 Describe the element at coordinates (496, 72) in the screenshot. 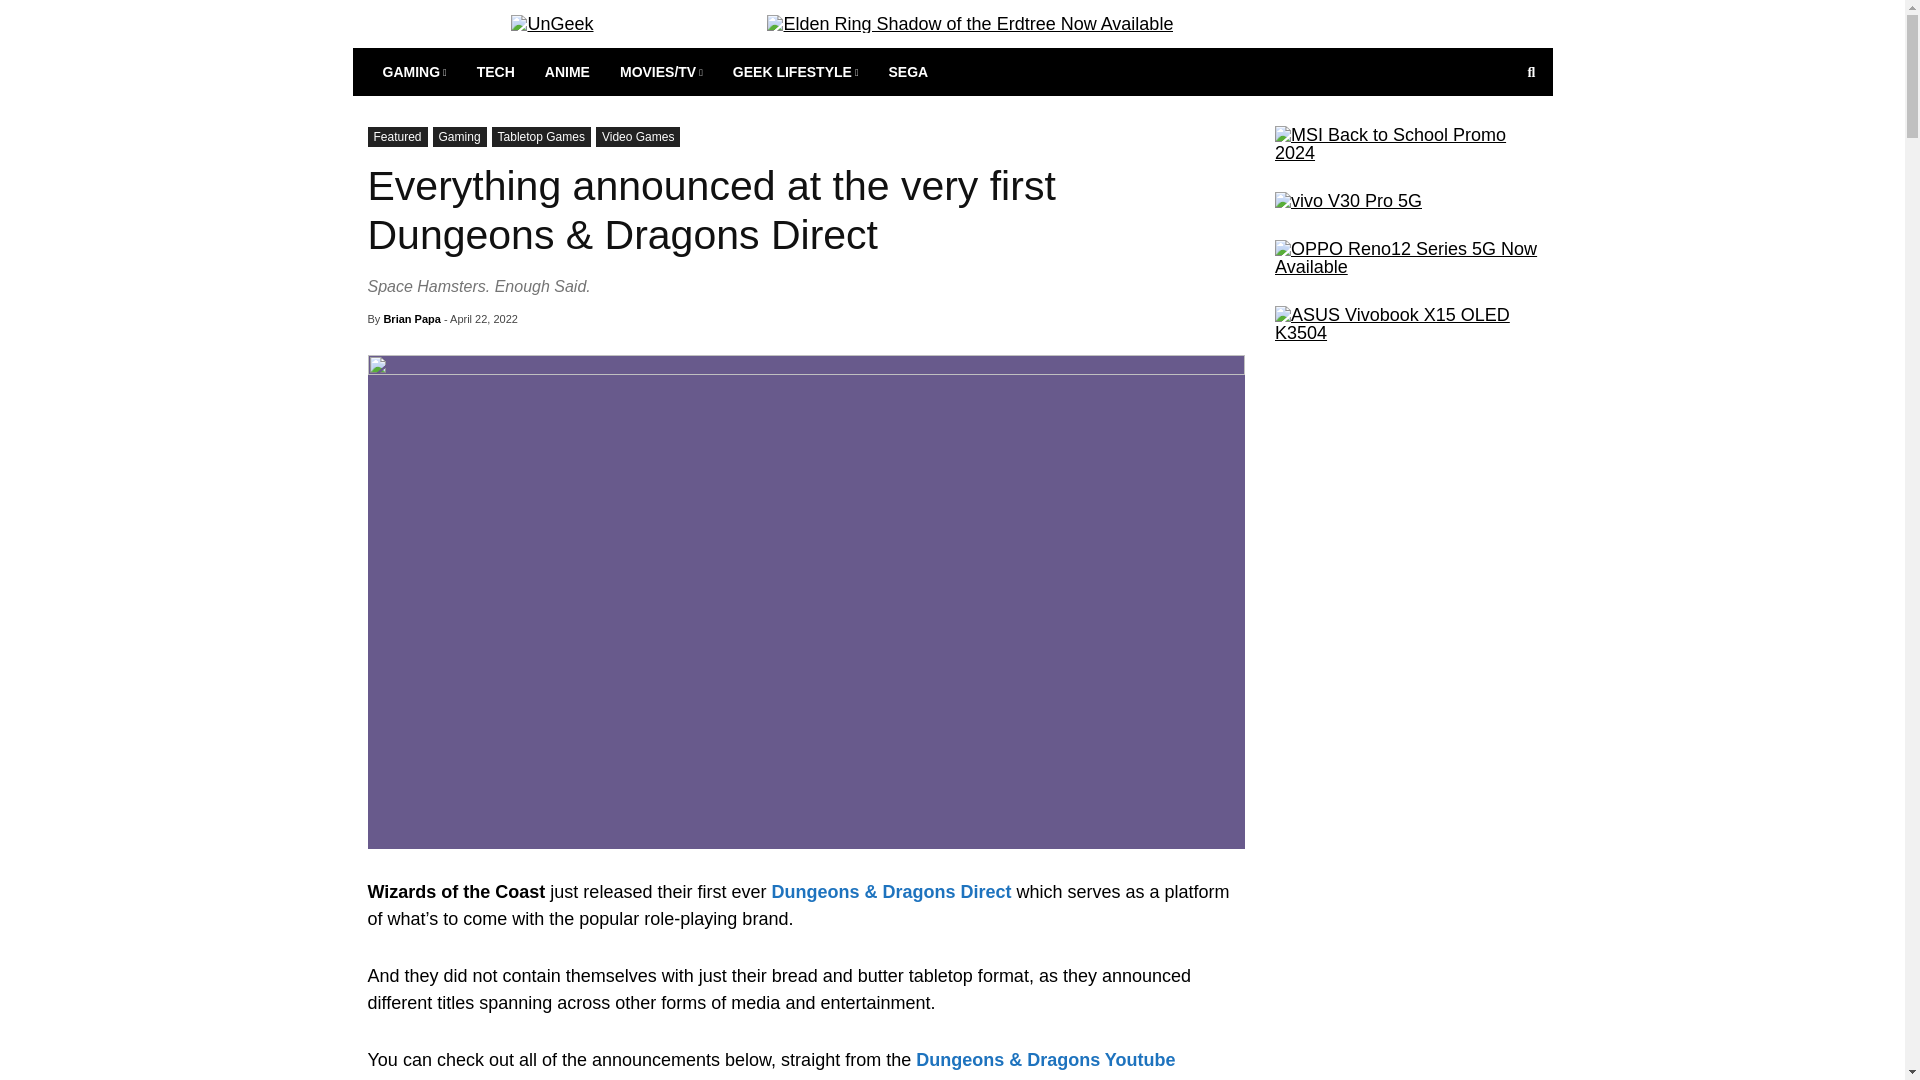

I see `TECH` at that location.